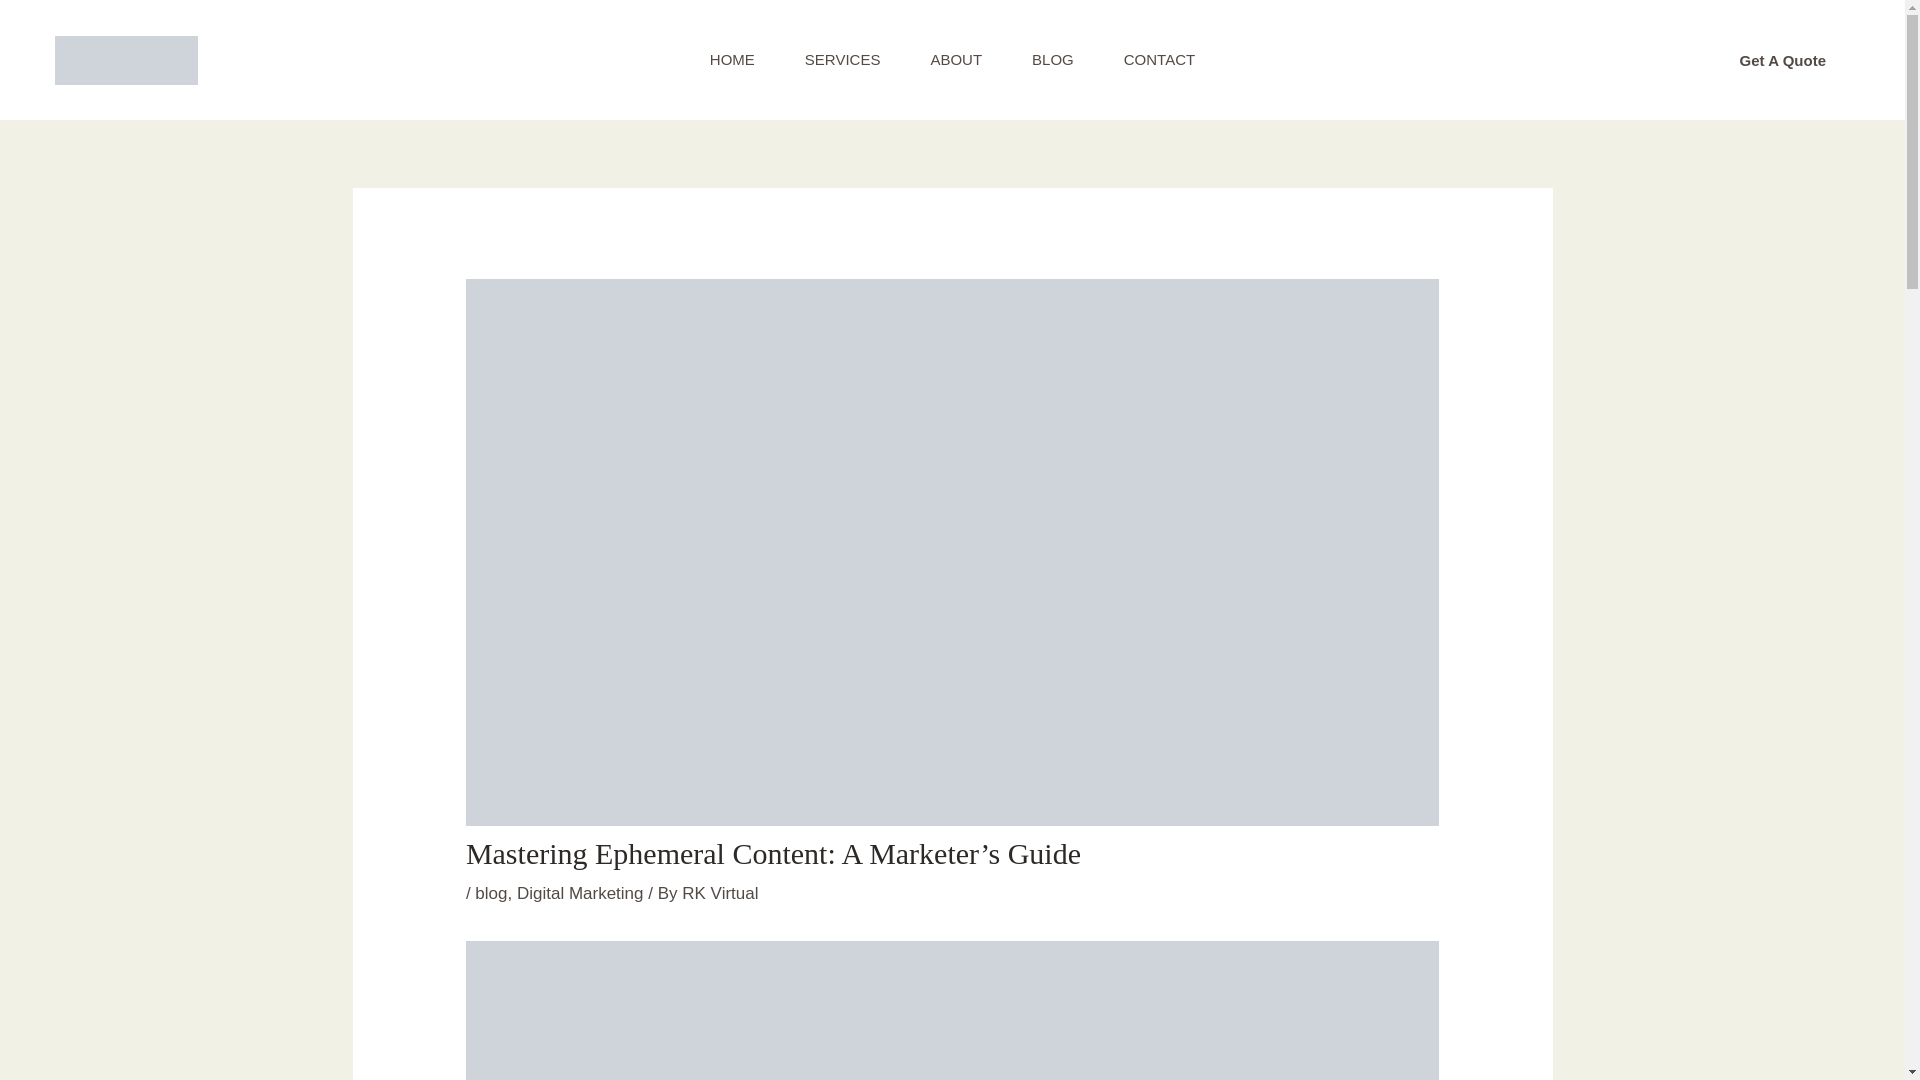 The height and width of the screenshot is (1080, 1920). I want to click on blog, so click(490, 893).